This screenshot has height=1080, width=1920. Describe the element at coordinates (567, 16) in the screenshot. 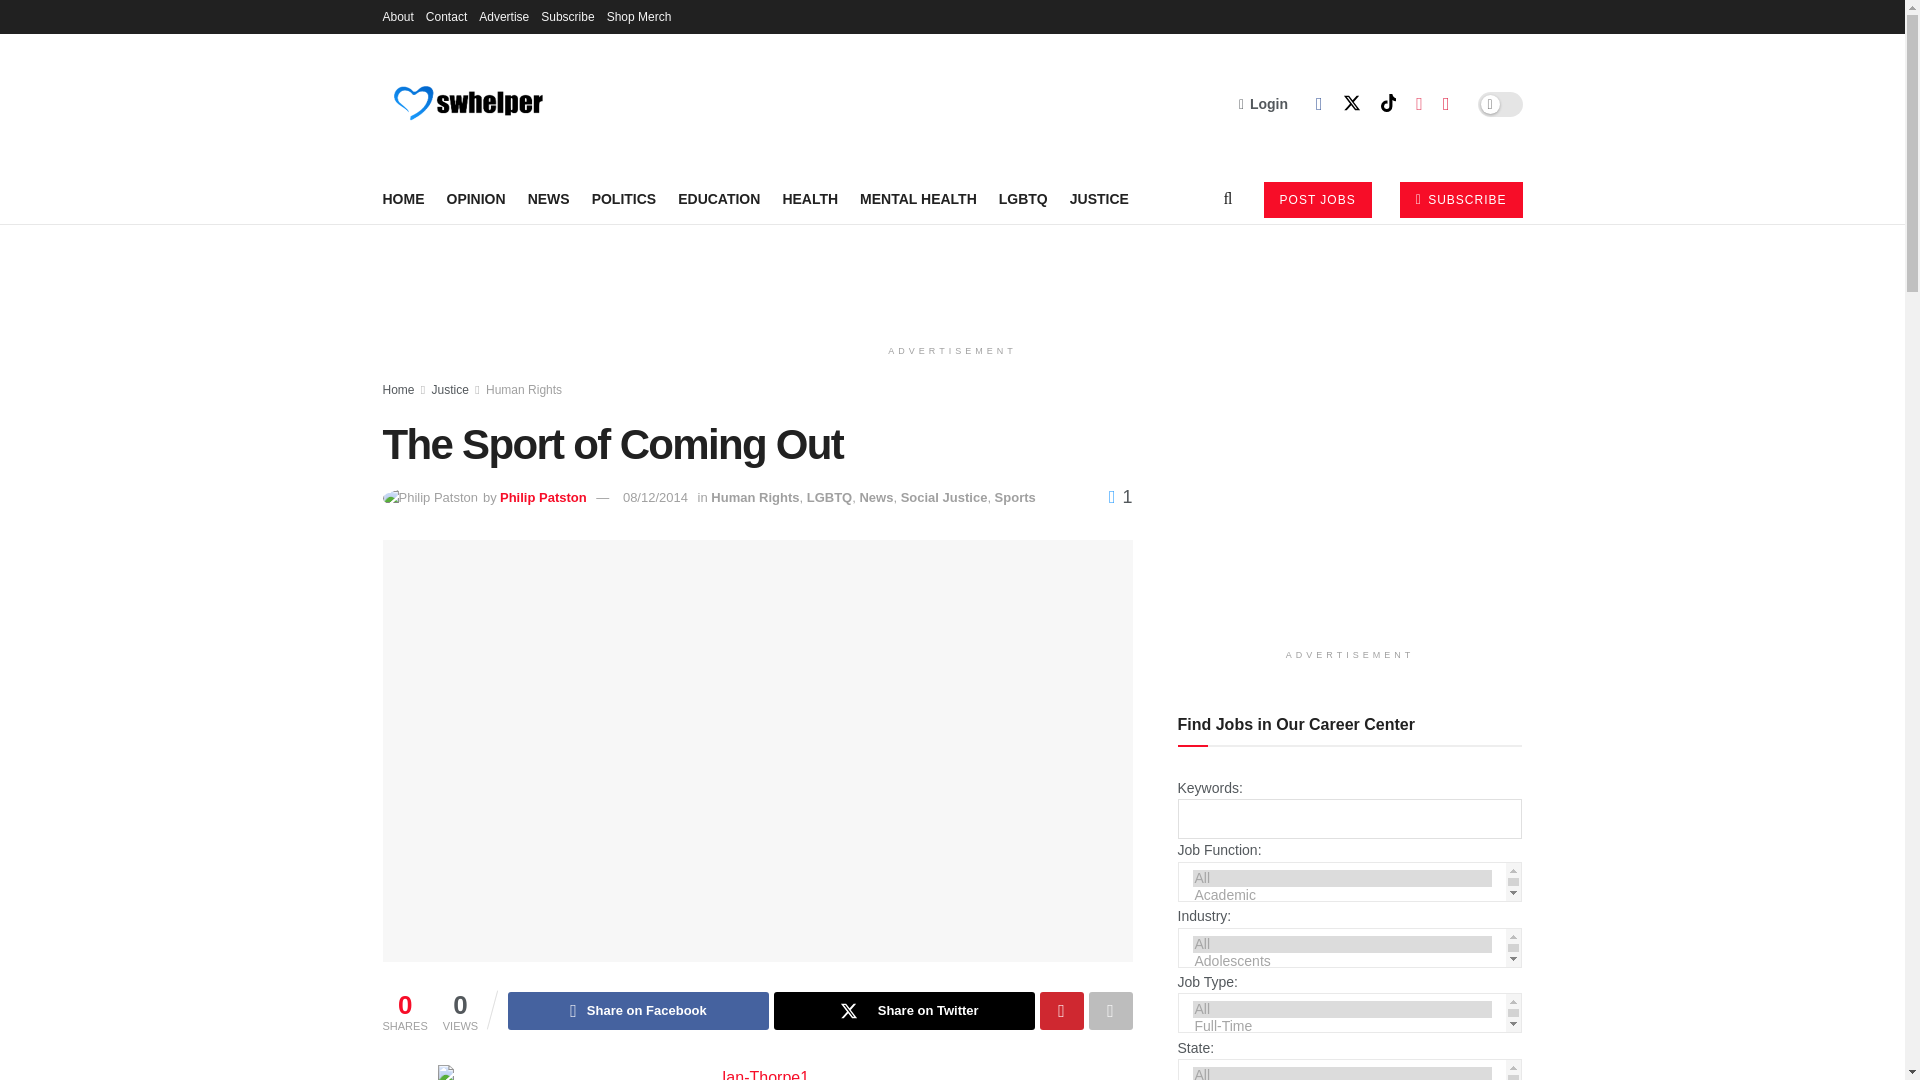

I see `Subscribe` at that location.